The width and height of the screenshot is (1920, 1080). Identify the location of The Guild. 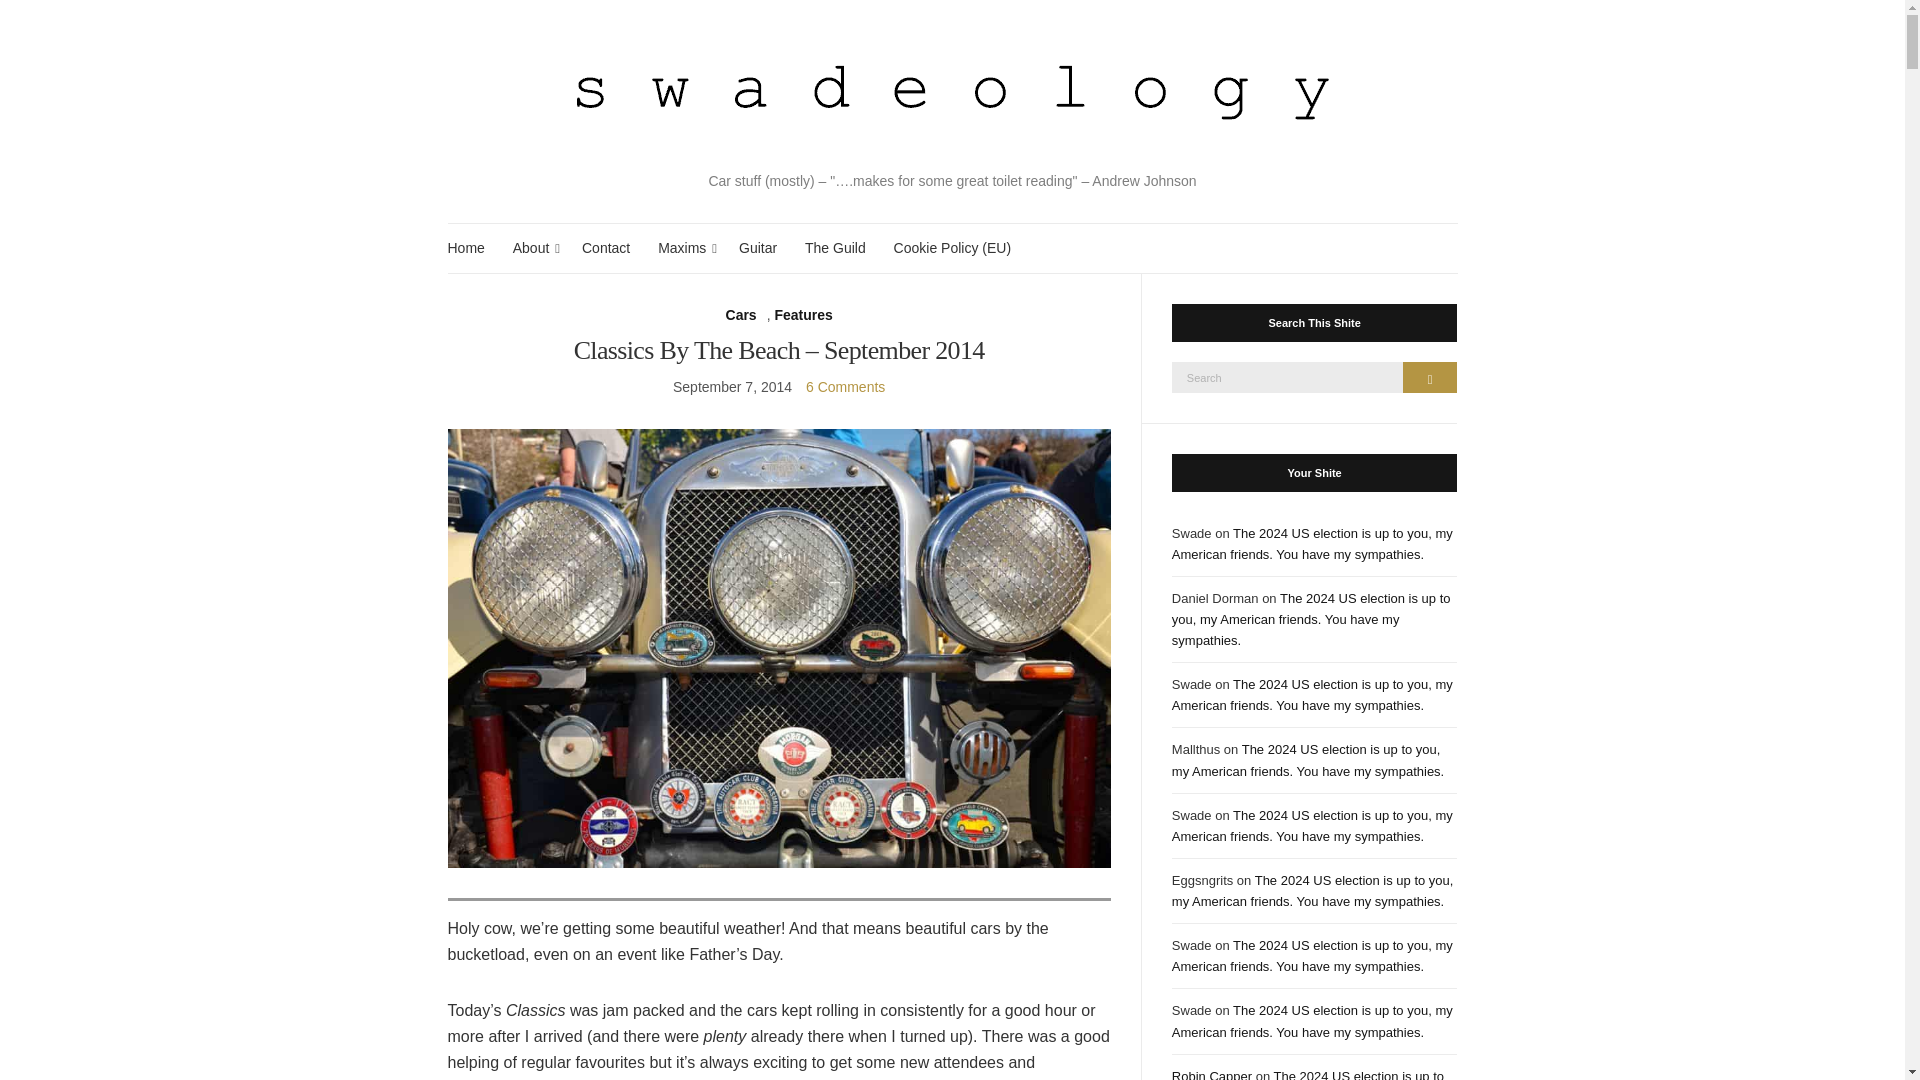
(834, 248).